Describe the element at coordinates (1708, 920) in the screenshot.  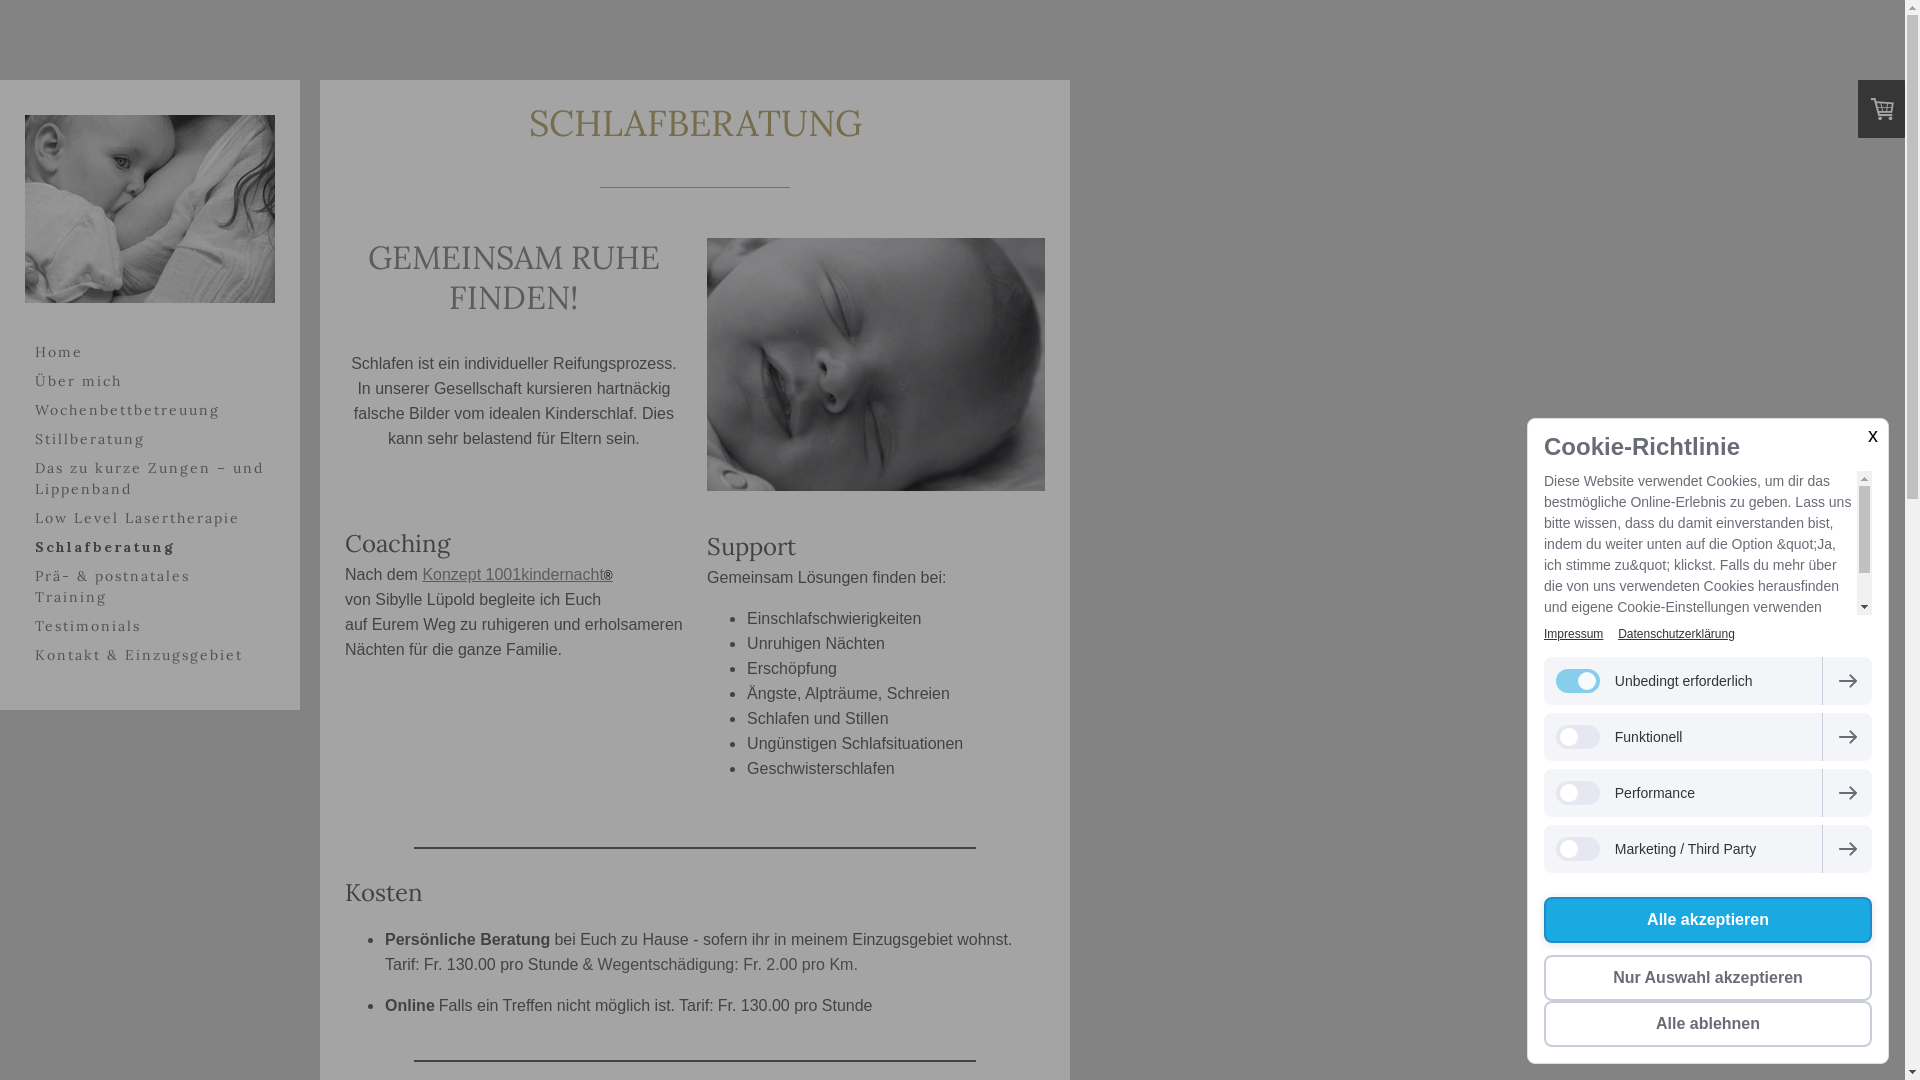
I see `Alle akzeptieren` at that location.